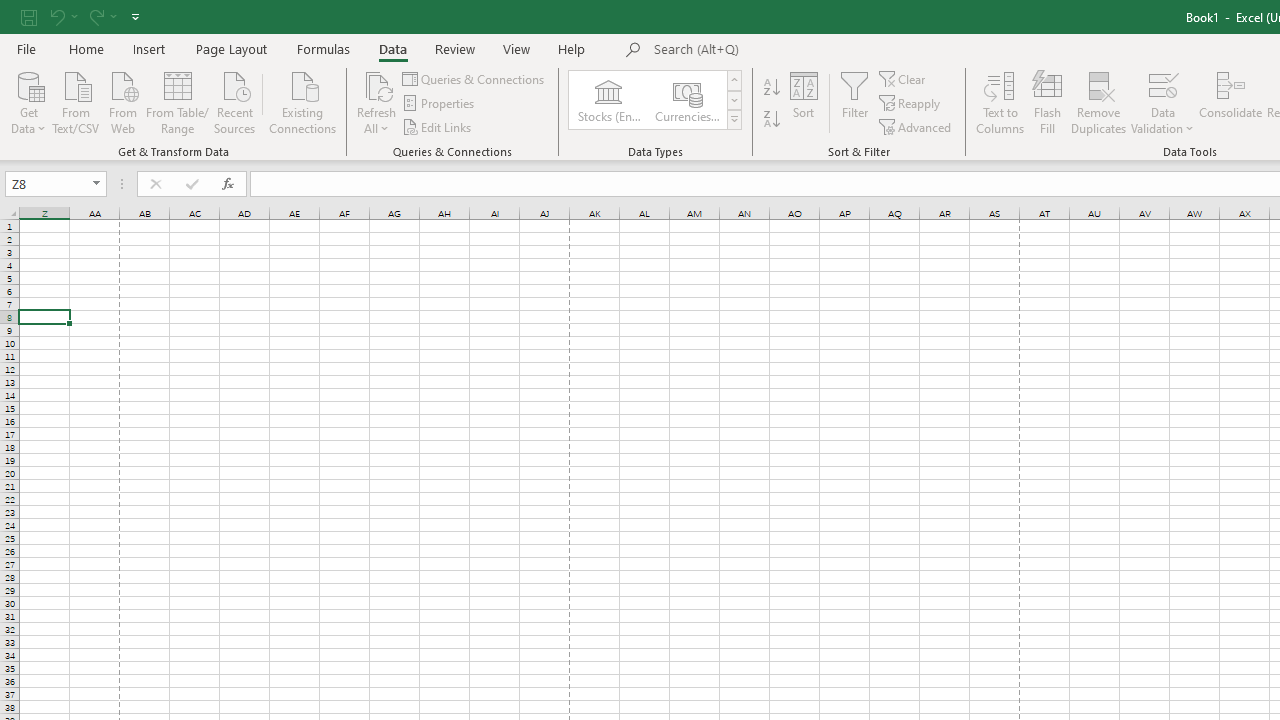 This screenshot has width=1280, height=720. What do you see at coordinates (1098, 102) in the screenshot?
I see `Remove Duplicates` at bounding box center [1098, 102].